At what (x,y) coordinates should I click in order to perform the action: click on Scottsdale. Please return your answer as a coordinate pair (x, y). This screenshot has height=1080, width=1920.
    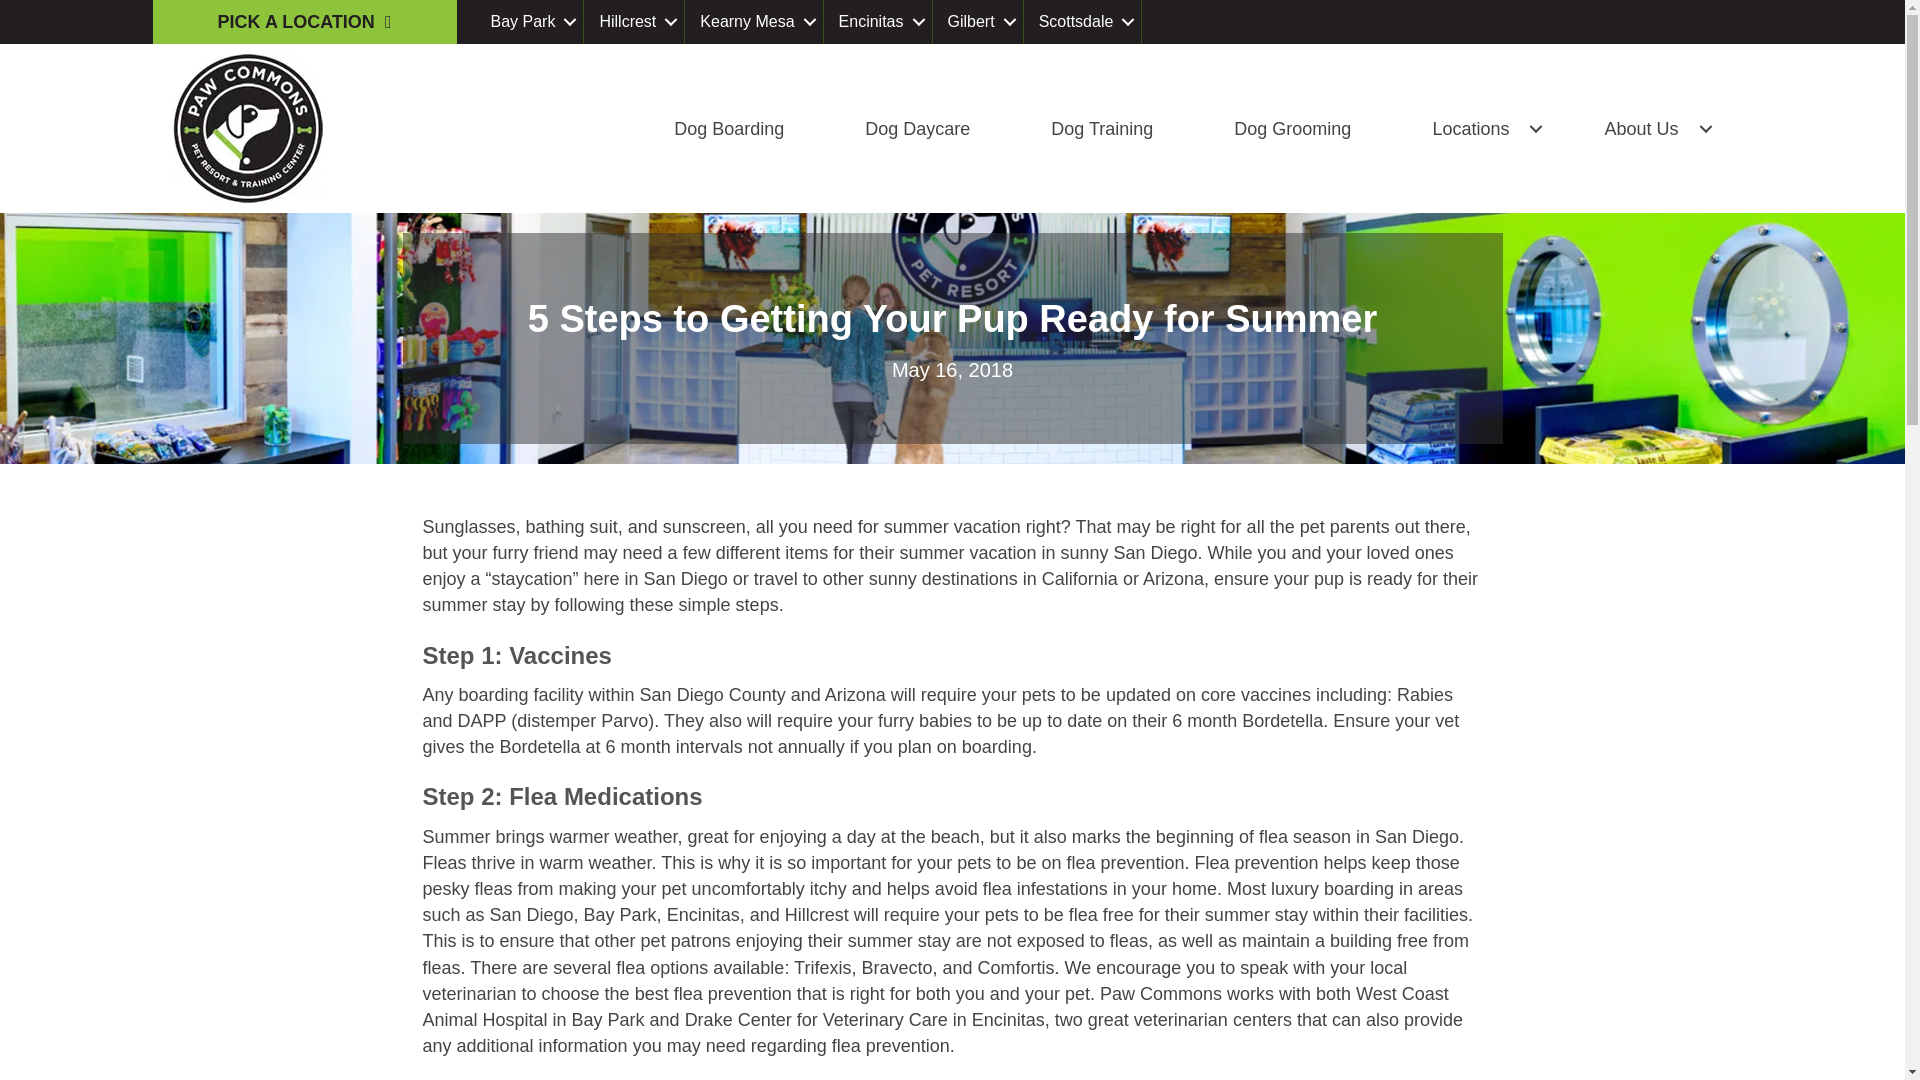
    Looking at the image, I should click on (1084, 22).